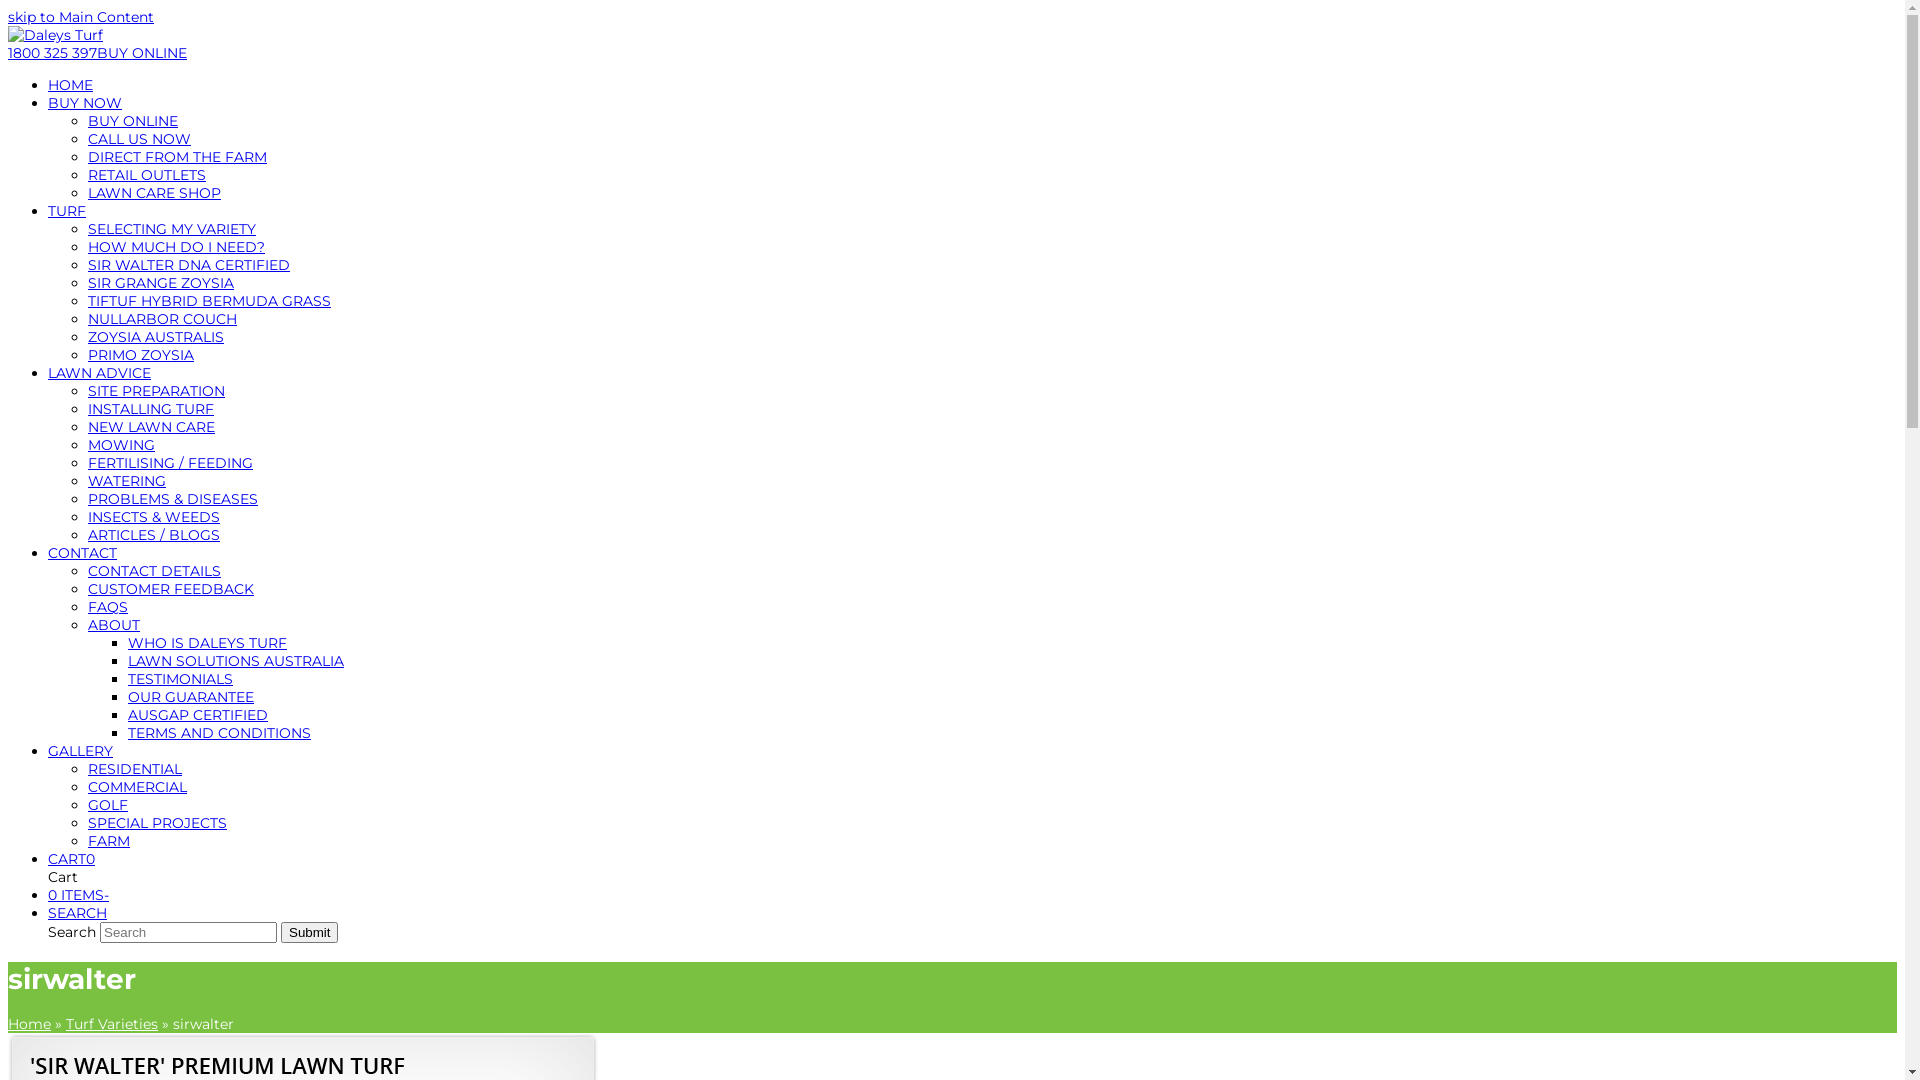  I want to click on INSTALLING TURF, so click(151, 409).